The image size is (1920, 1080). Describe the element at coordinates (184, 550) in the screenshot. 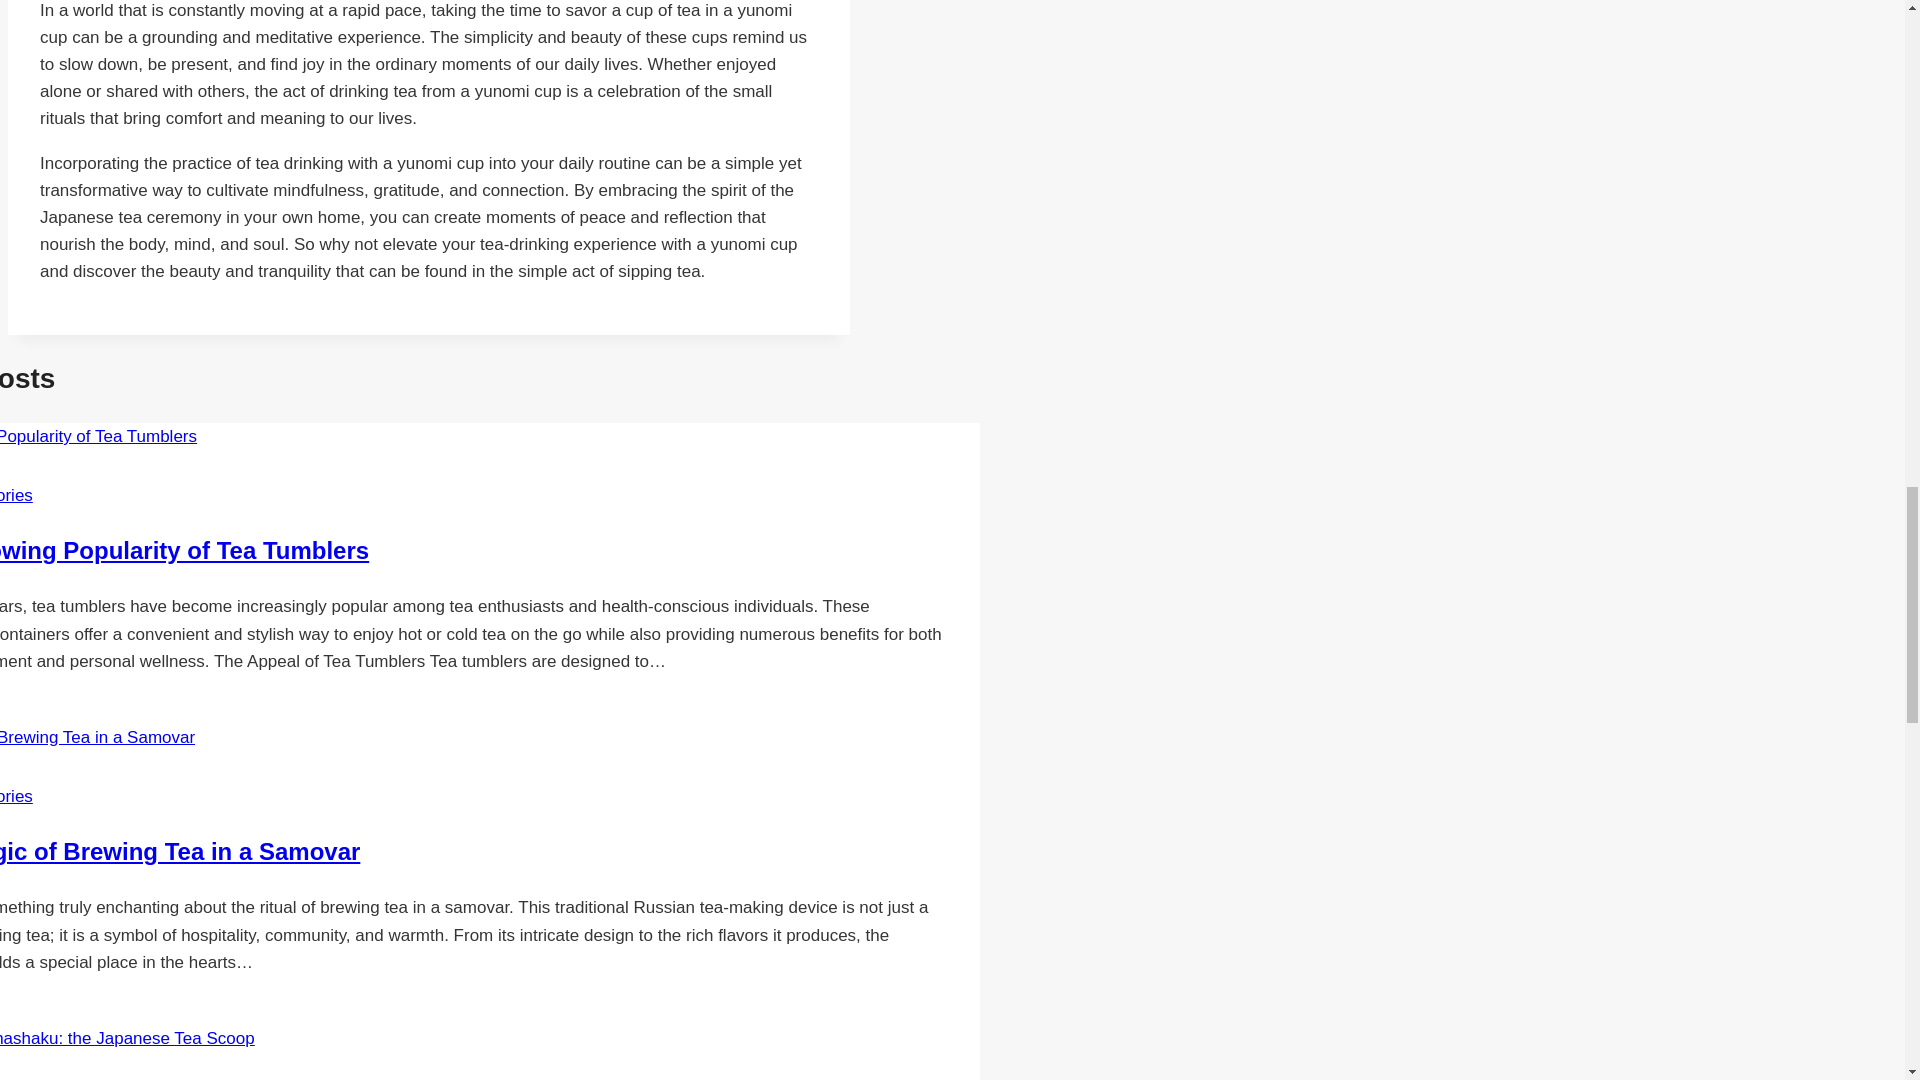

I see `The Growing Popularity of Tea Tumblers` at that location.